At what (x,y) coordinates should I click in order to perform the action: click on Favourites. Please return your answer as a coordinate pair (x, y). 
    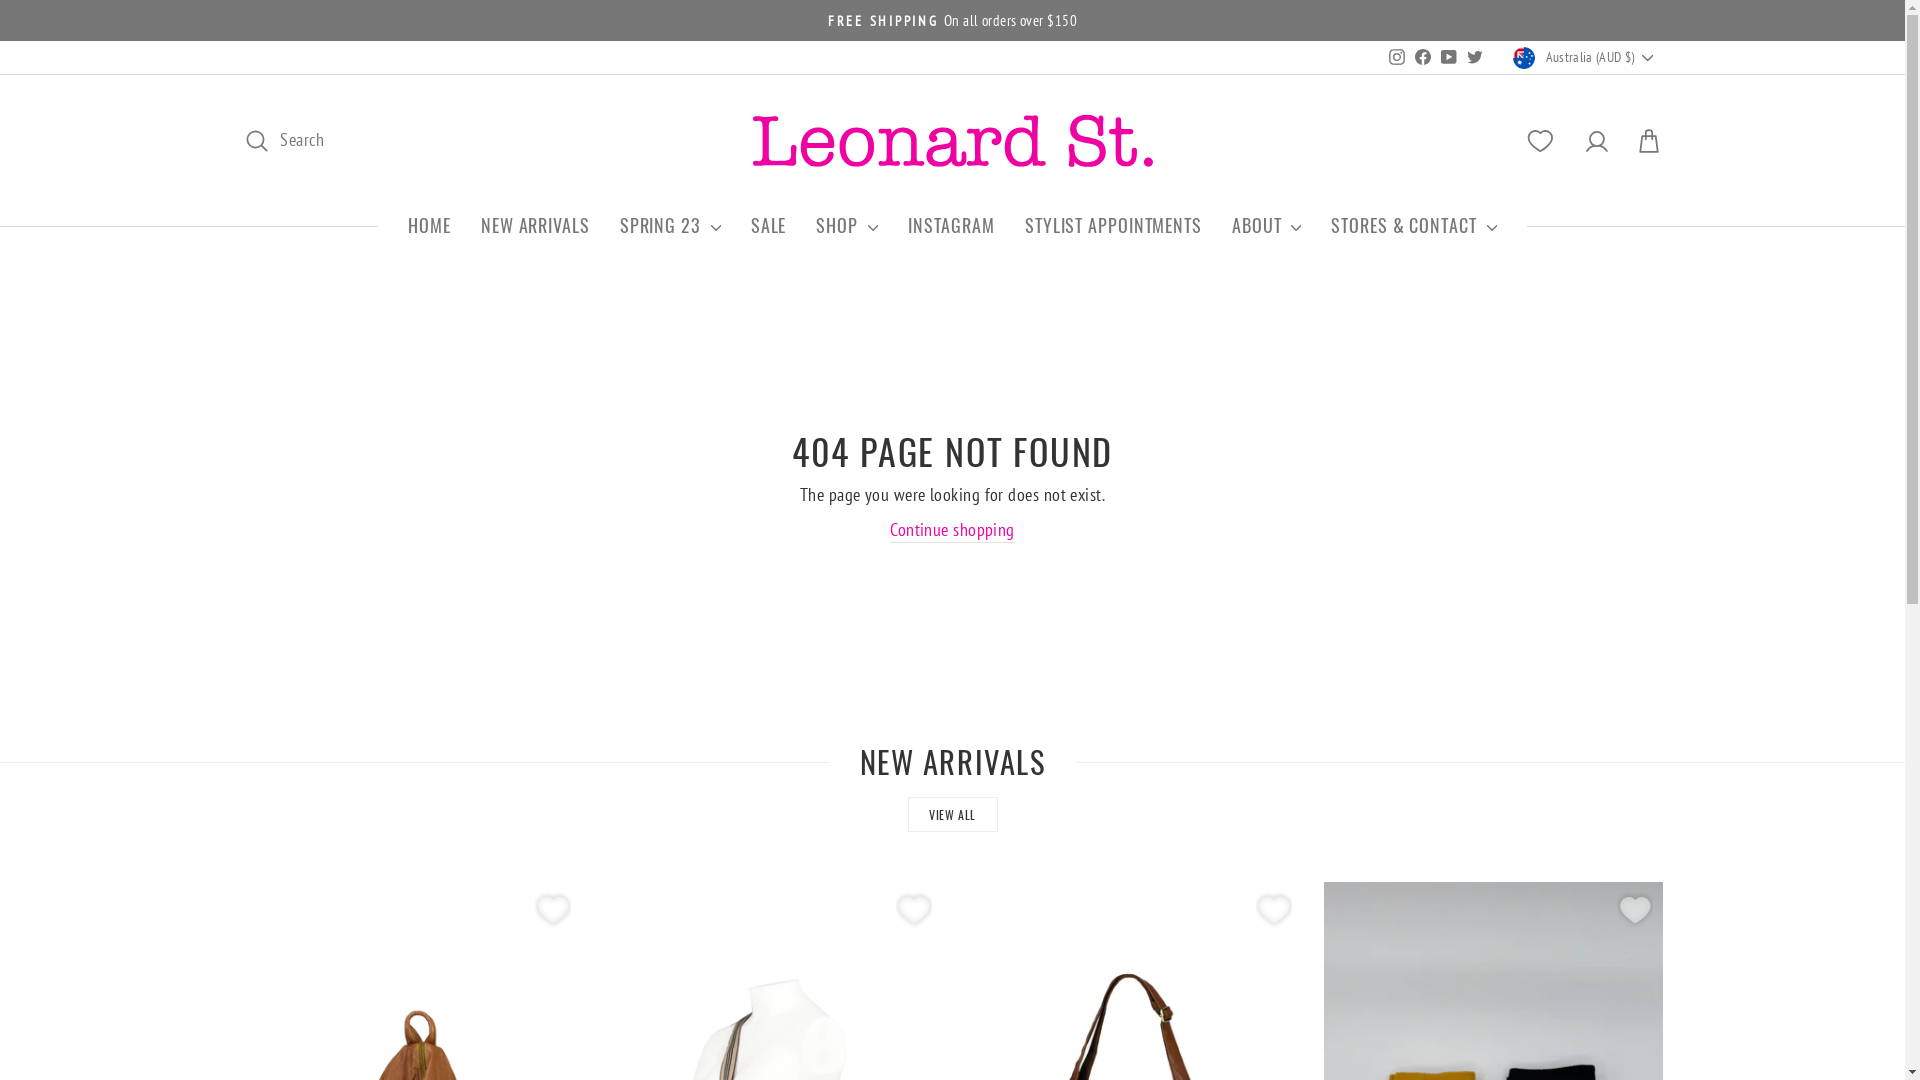
    Looking at the image, I should click on (553, 910).